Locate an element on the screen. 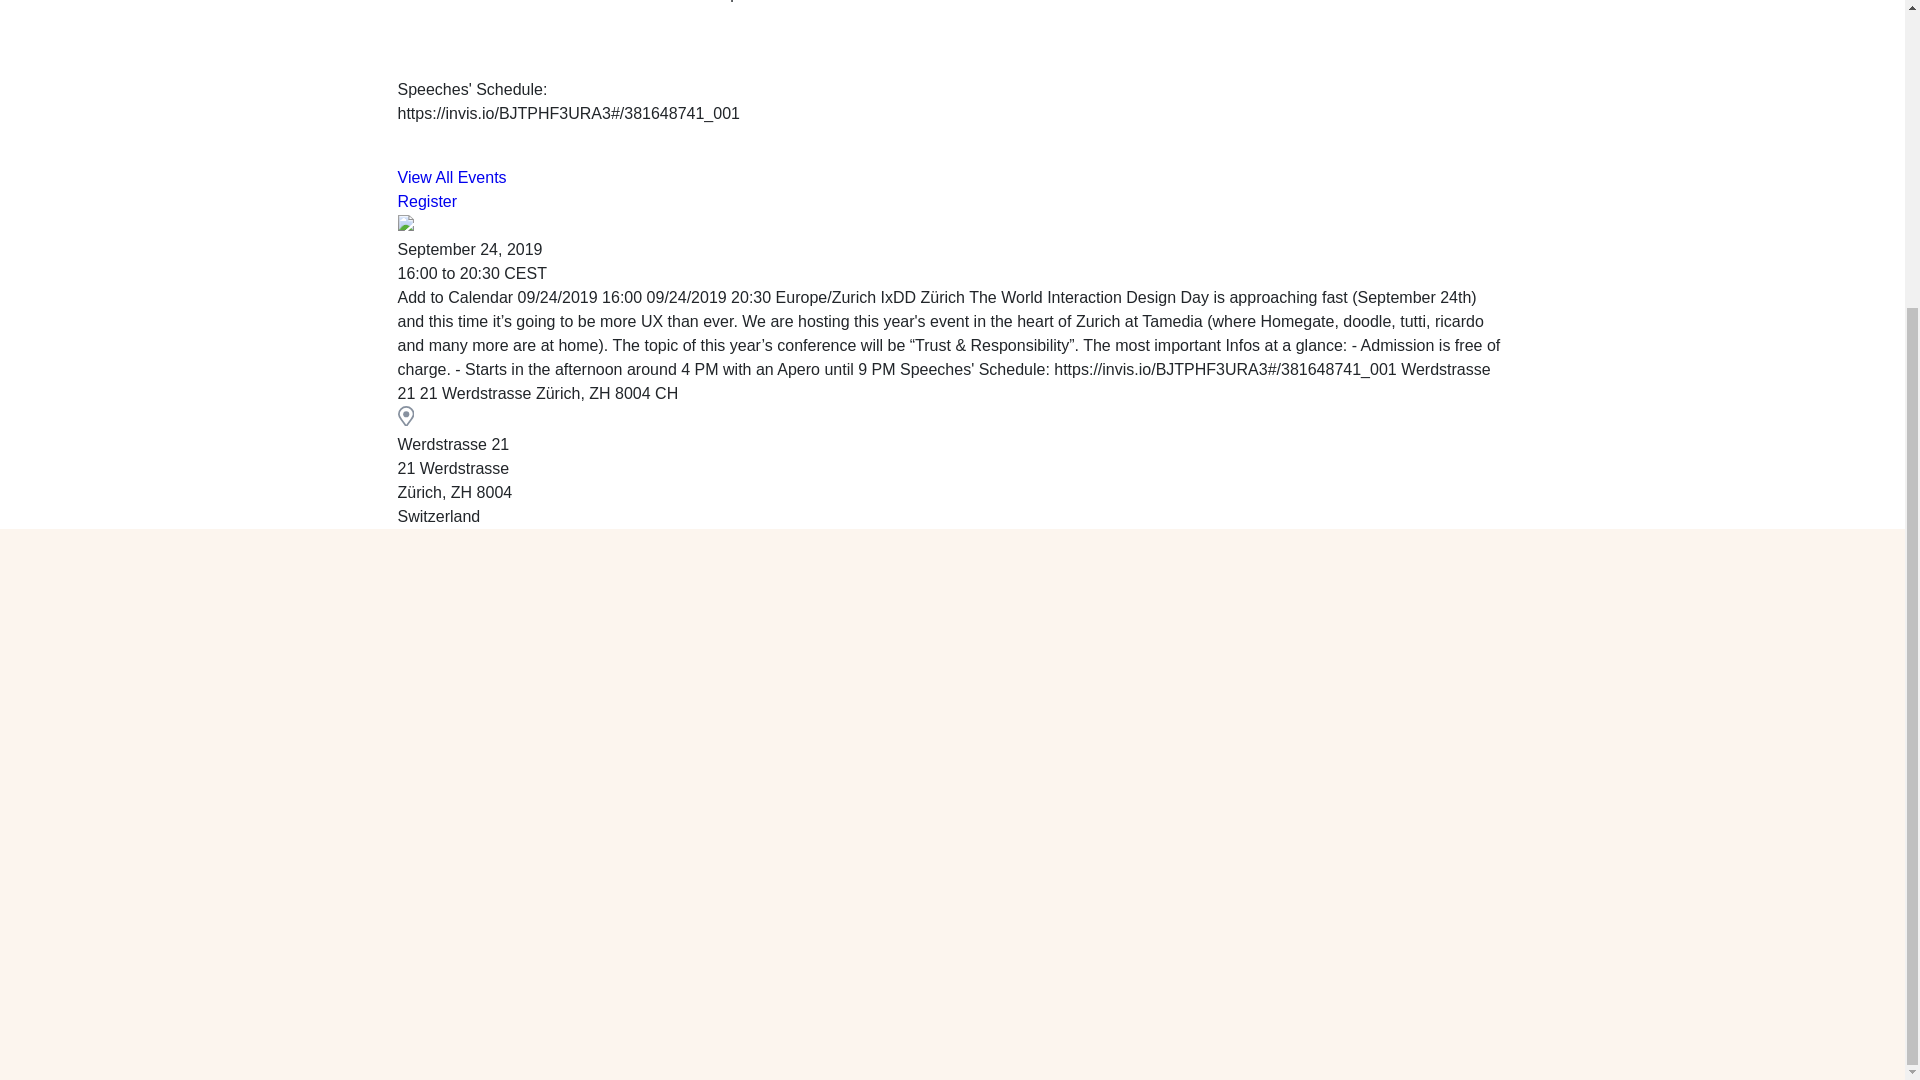 The height and width of the screenshot is (1080, 1920). Register is located at coordinates (428, 201).